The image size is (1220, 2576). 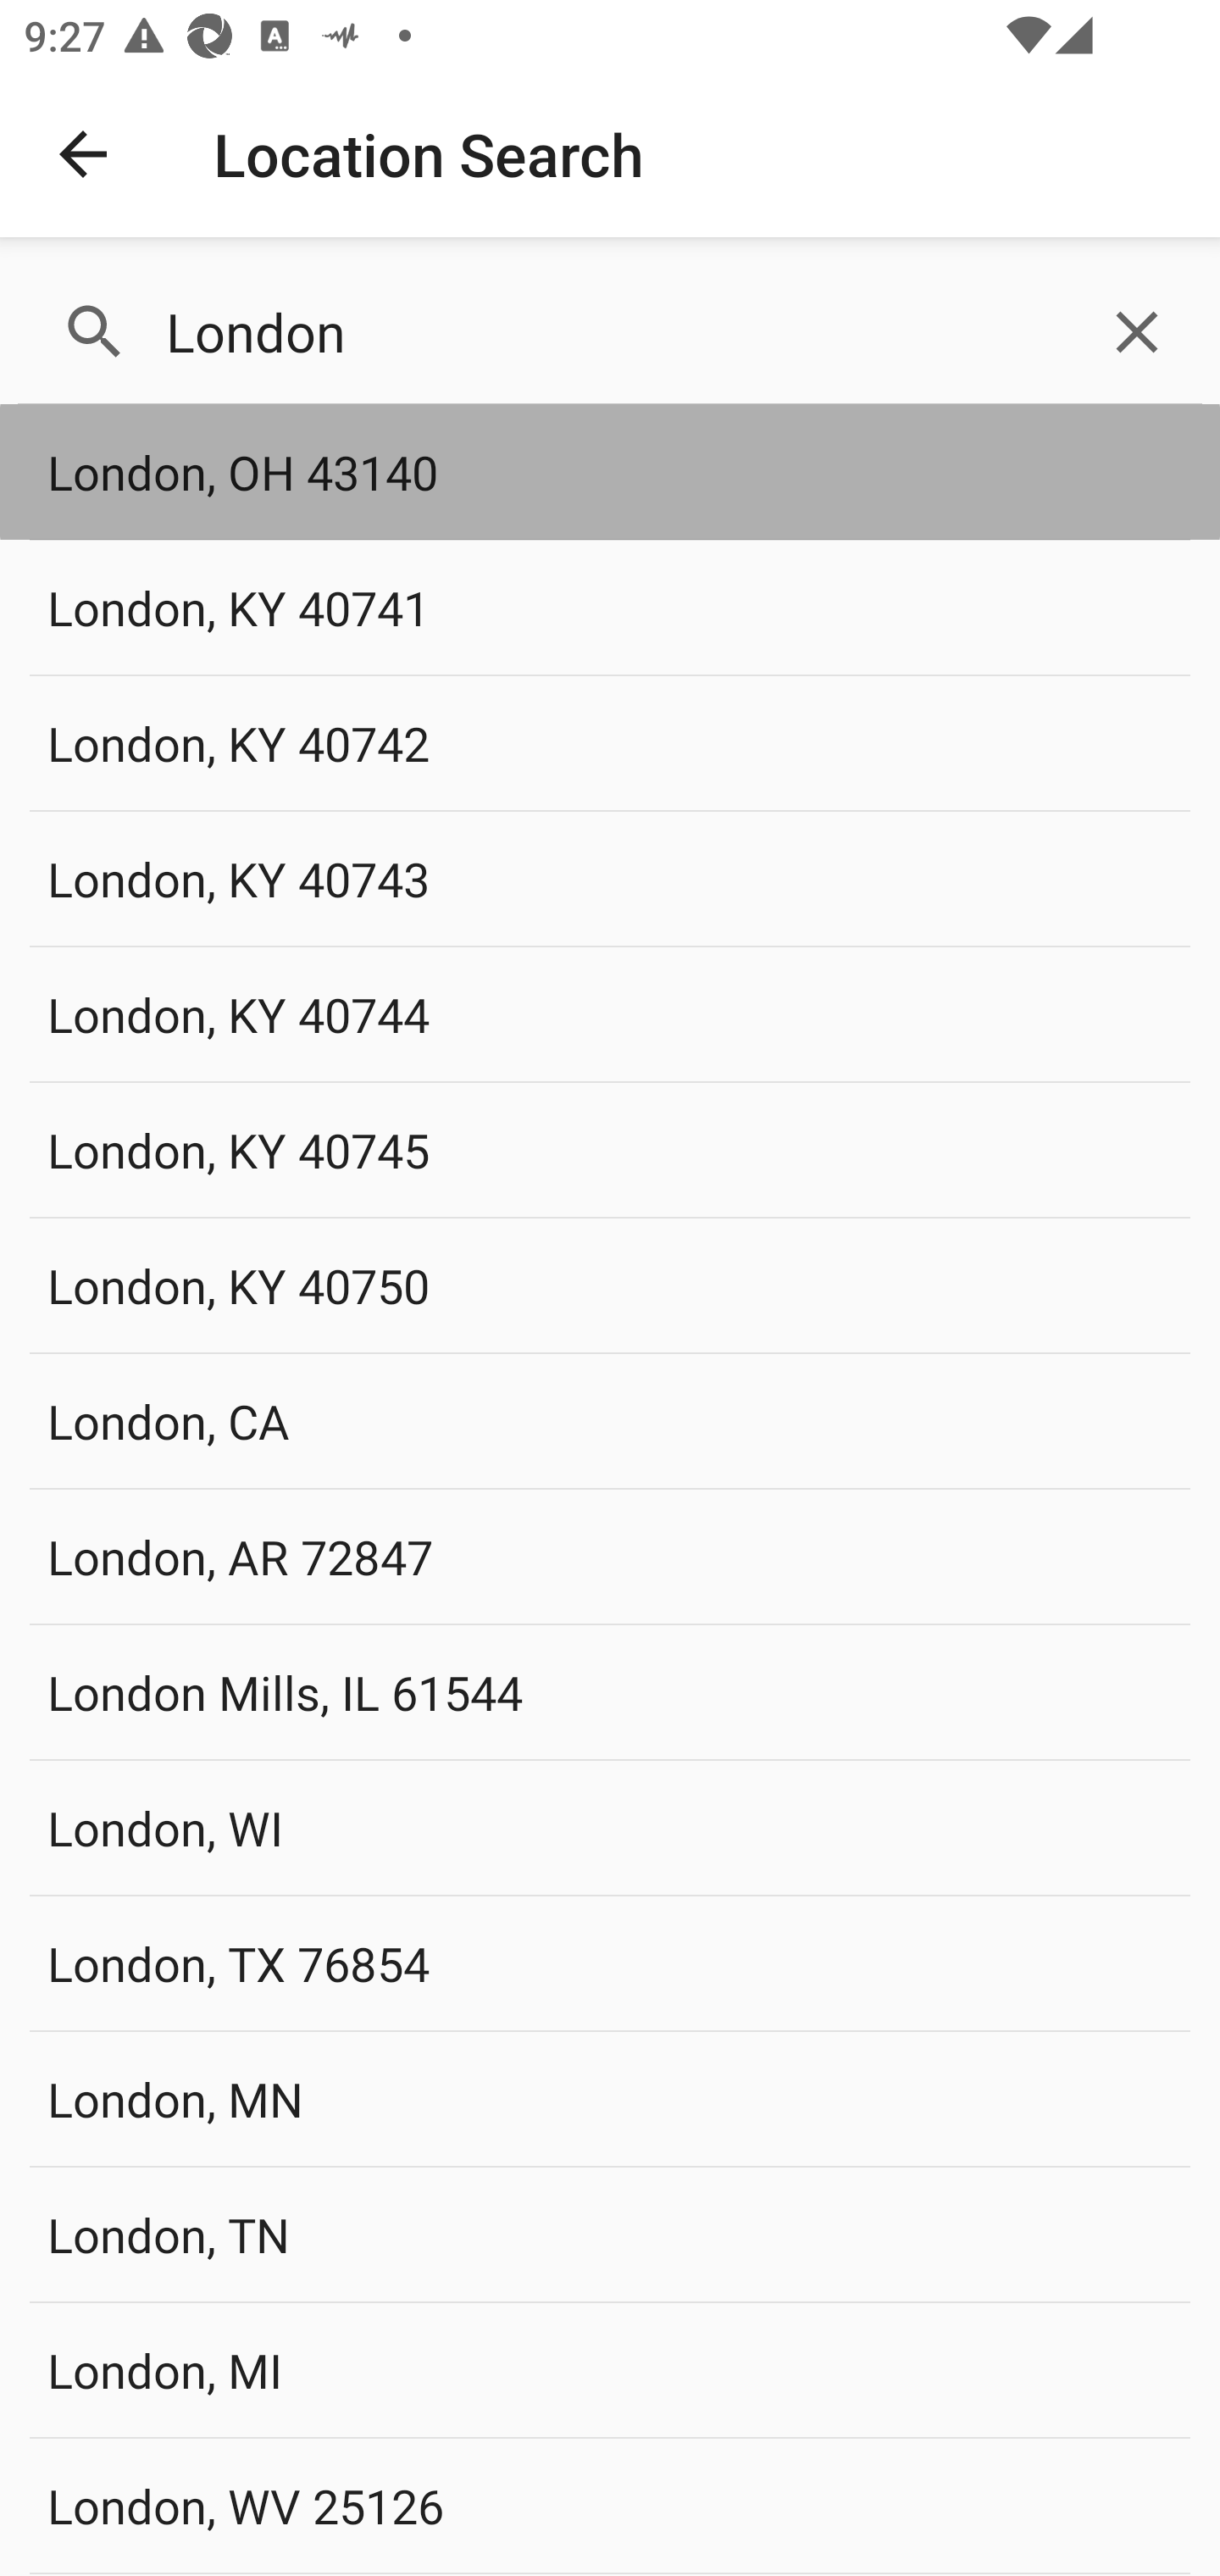 What do you see at coordinates (610, 1285) in the screenshot?
I see `London, KY 40750` at bounding box center [610, 1285].